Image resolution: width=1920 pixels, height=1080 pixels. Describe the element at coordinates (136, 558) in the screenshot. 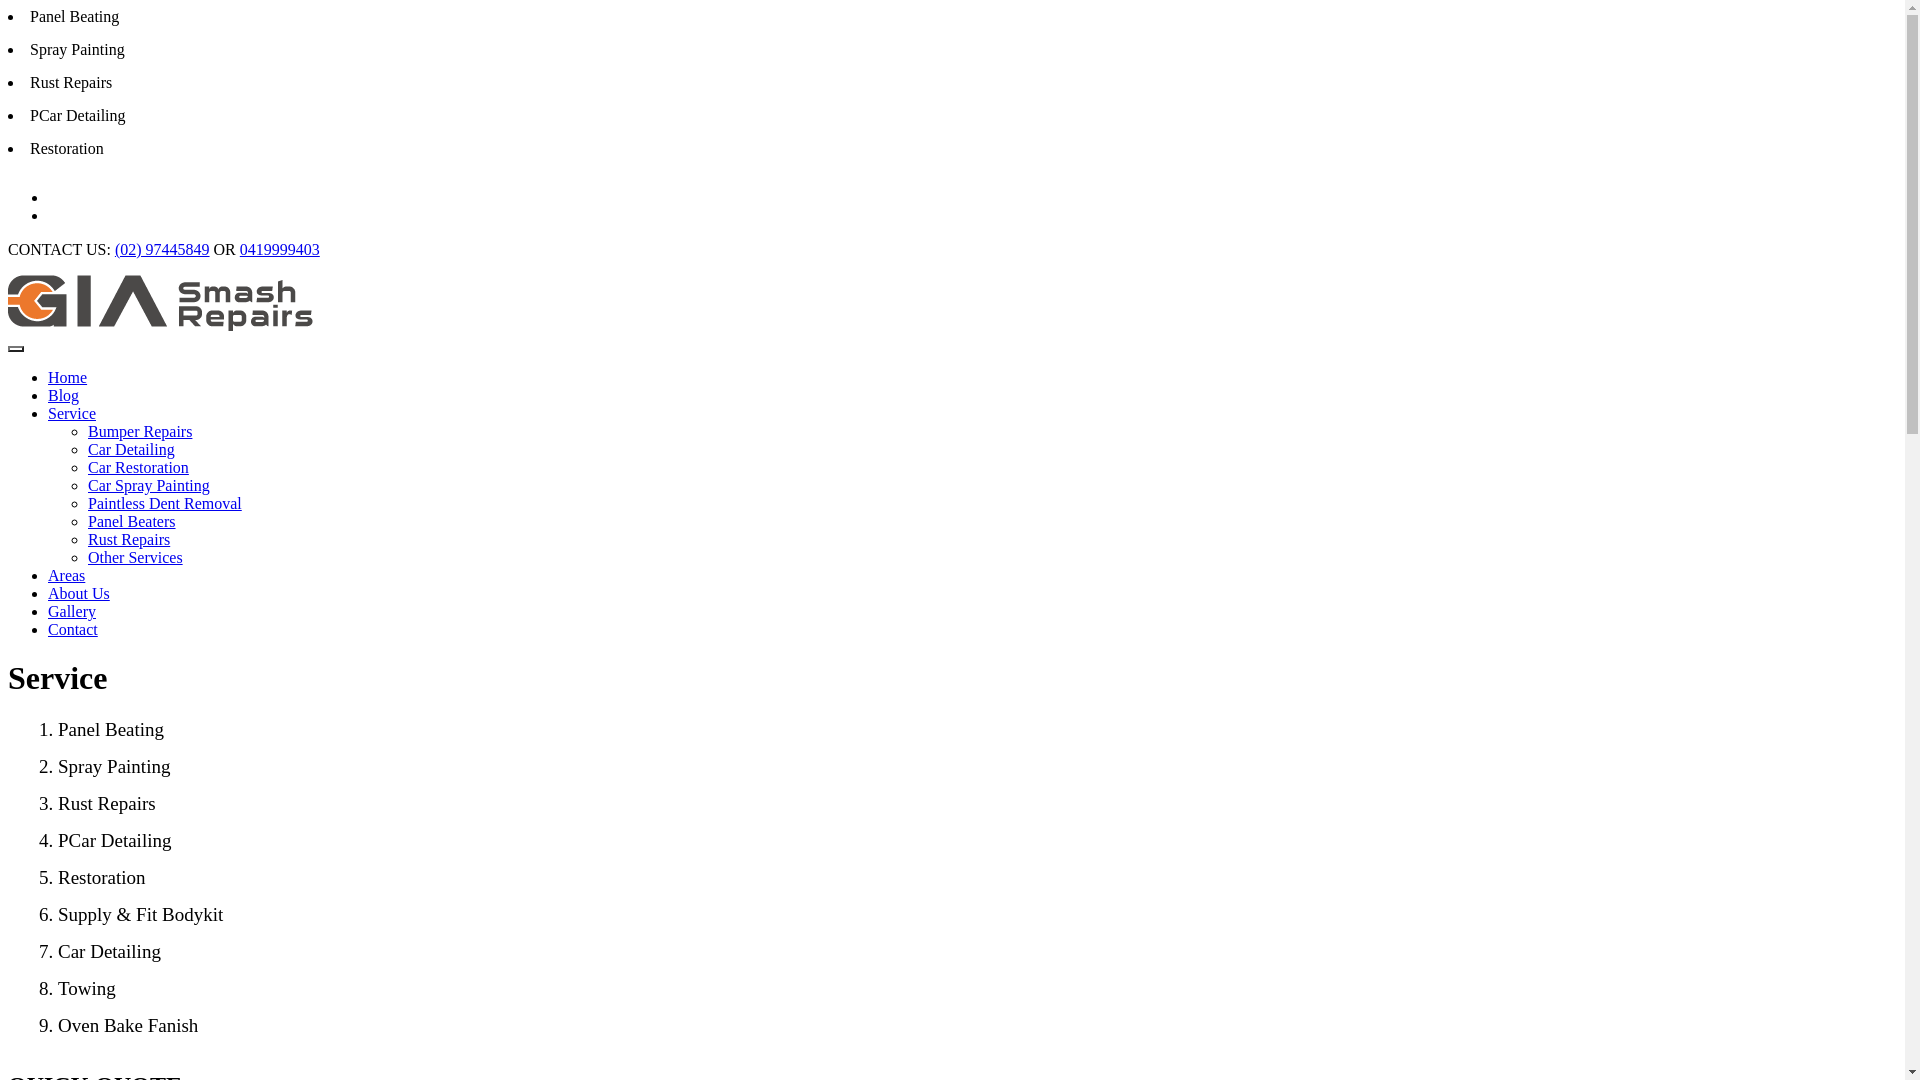

I see `Other Services` at that location.